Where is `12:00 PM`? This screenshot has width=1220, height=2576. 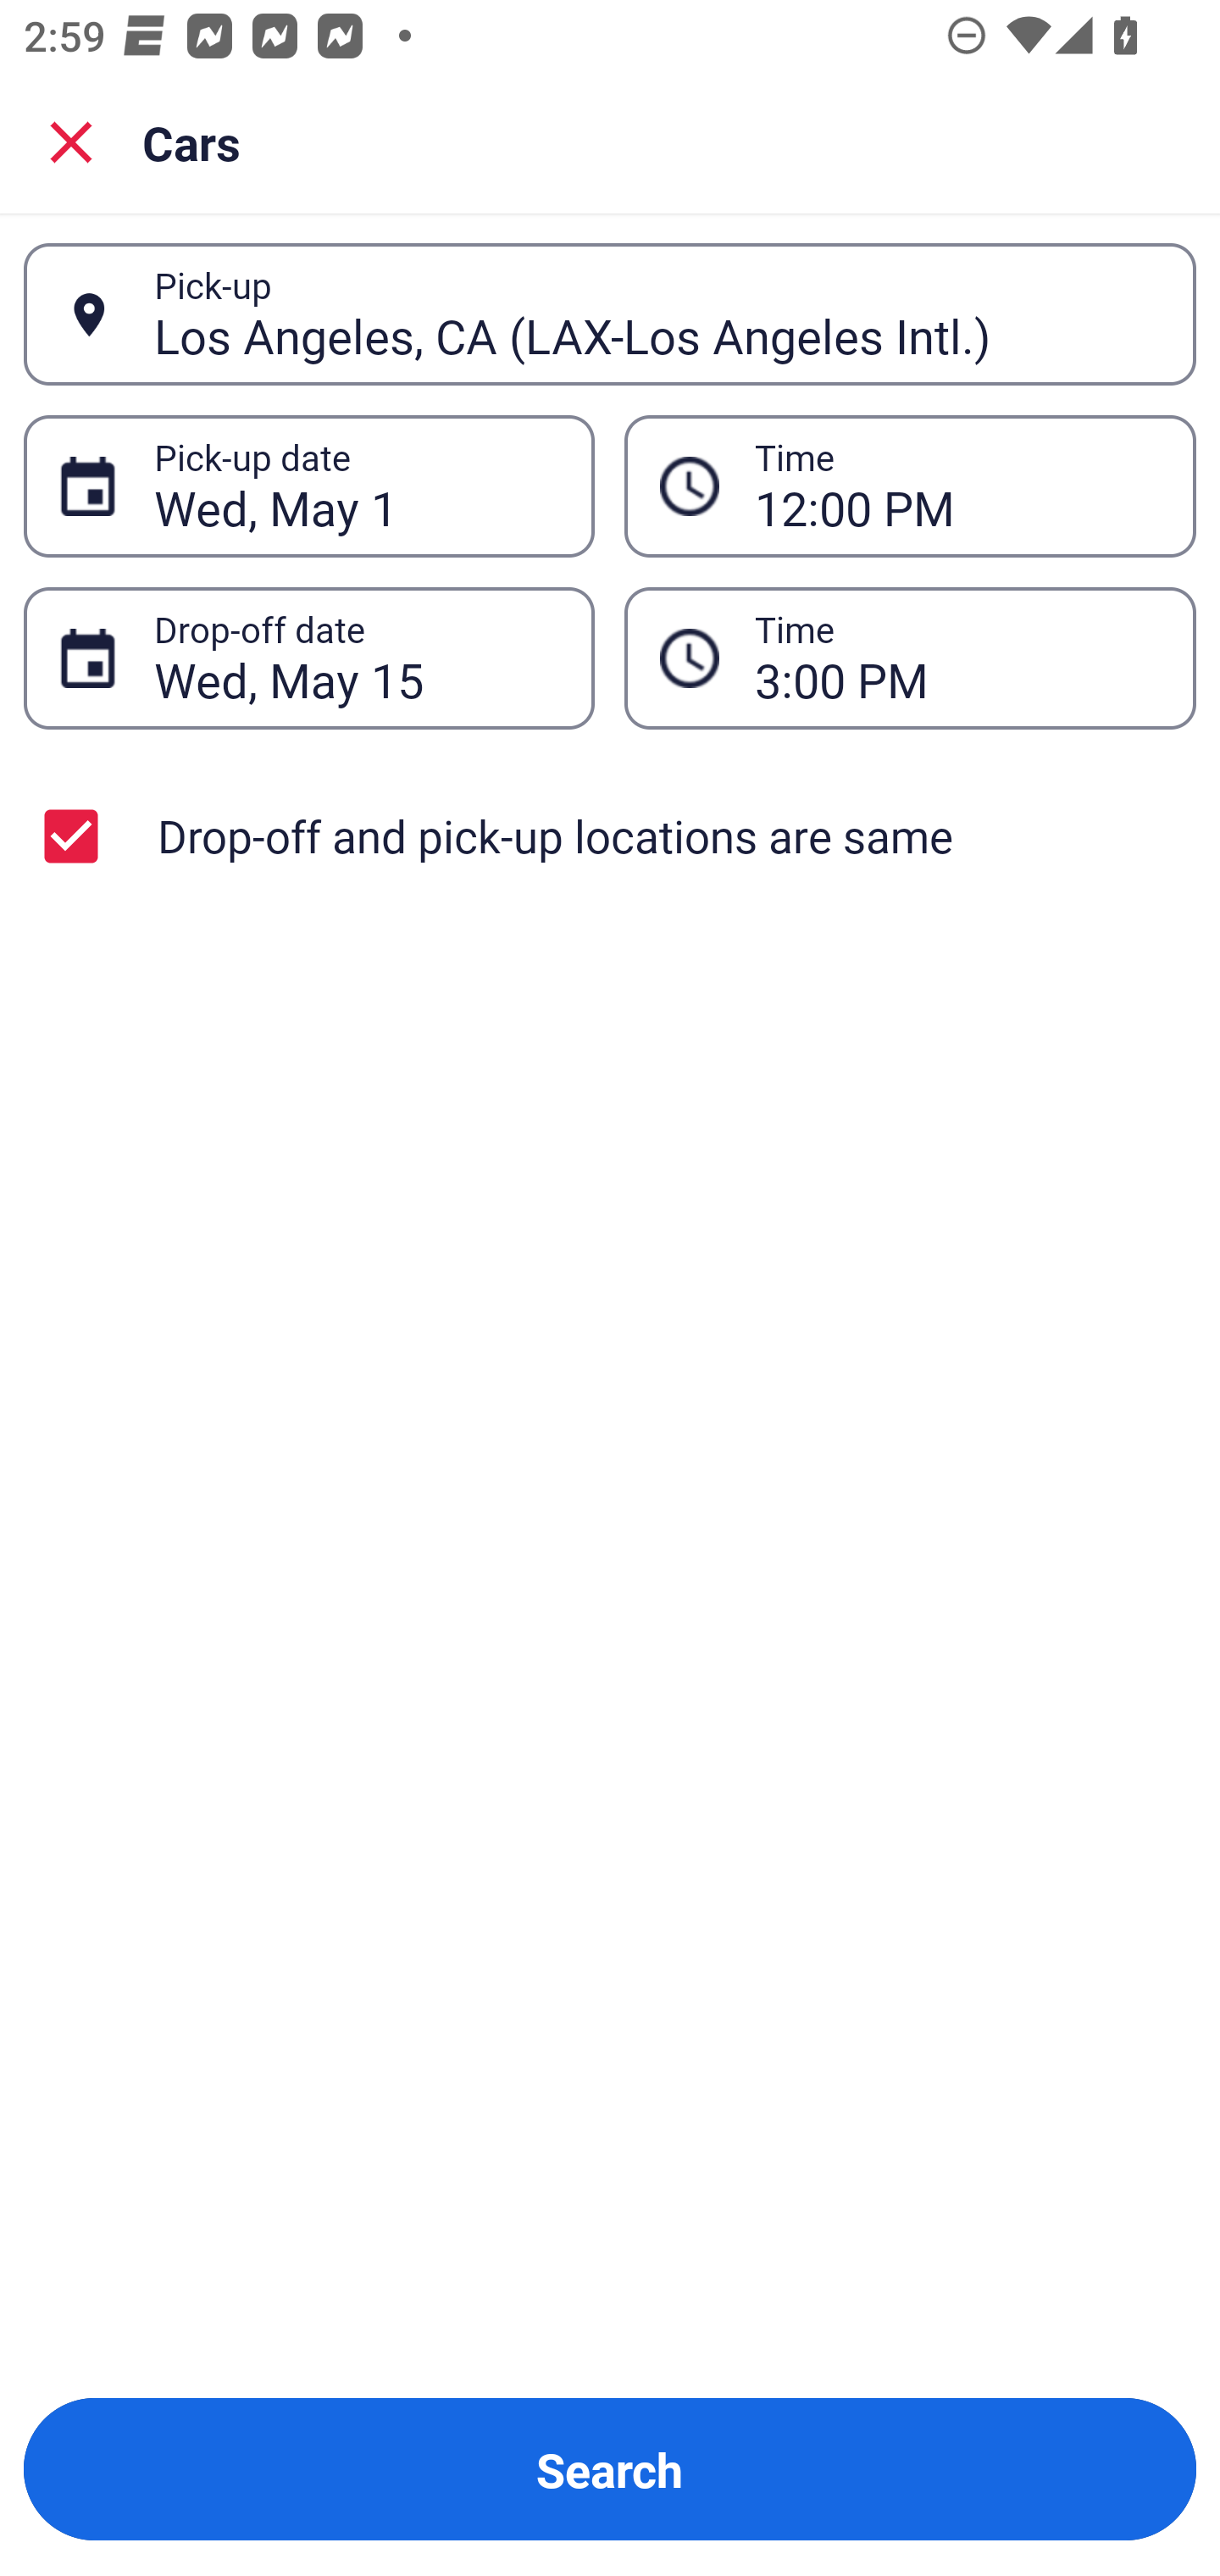
12:00 PM is located at coordinates (910, 485).